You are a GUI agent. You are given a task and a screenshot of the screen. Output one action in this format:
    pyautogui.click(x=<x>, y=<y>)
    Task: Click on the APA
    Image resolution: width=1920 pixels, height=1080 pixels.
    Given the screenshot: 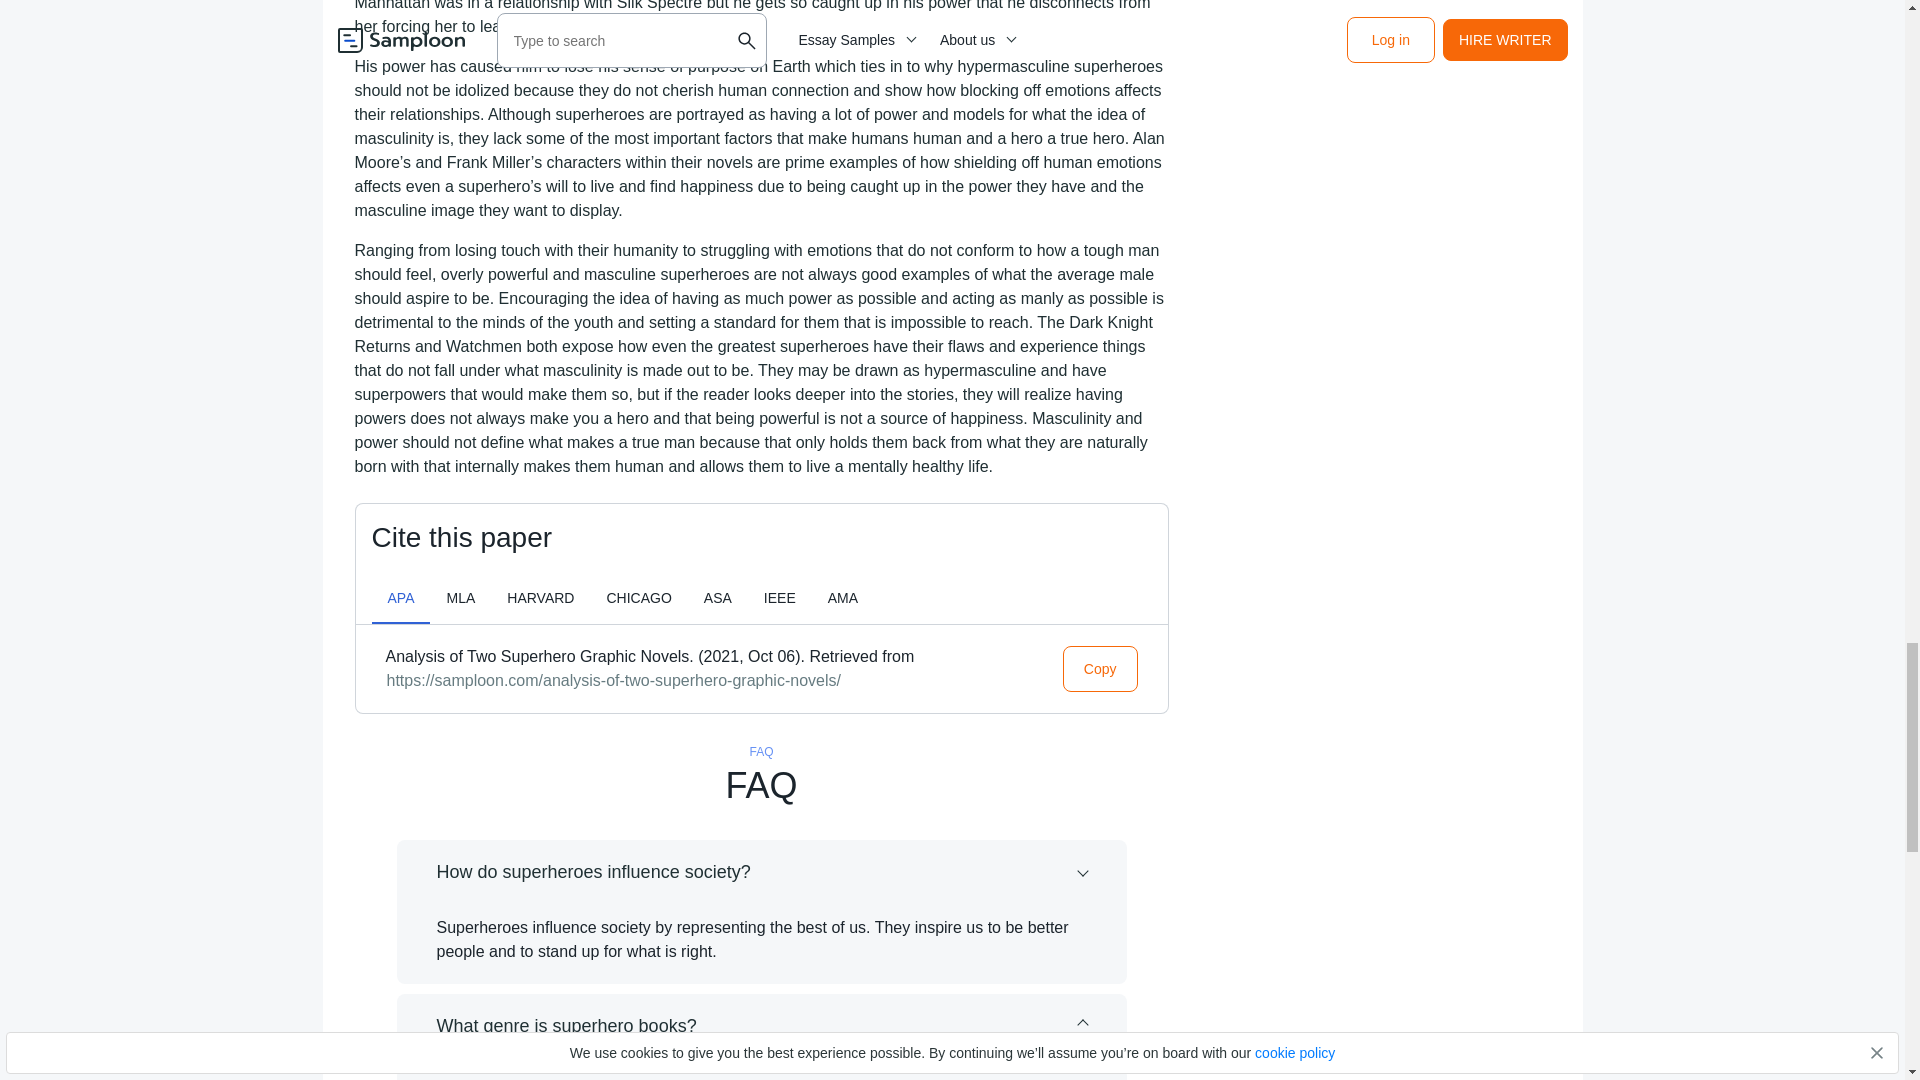 What is the action you would take?
    pyautogui.click(x=401, y=598)
    